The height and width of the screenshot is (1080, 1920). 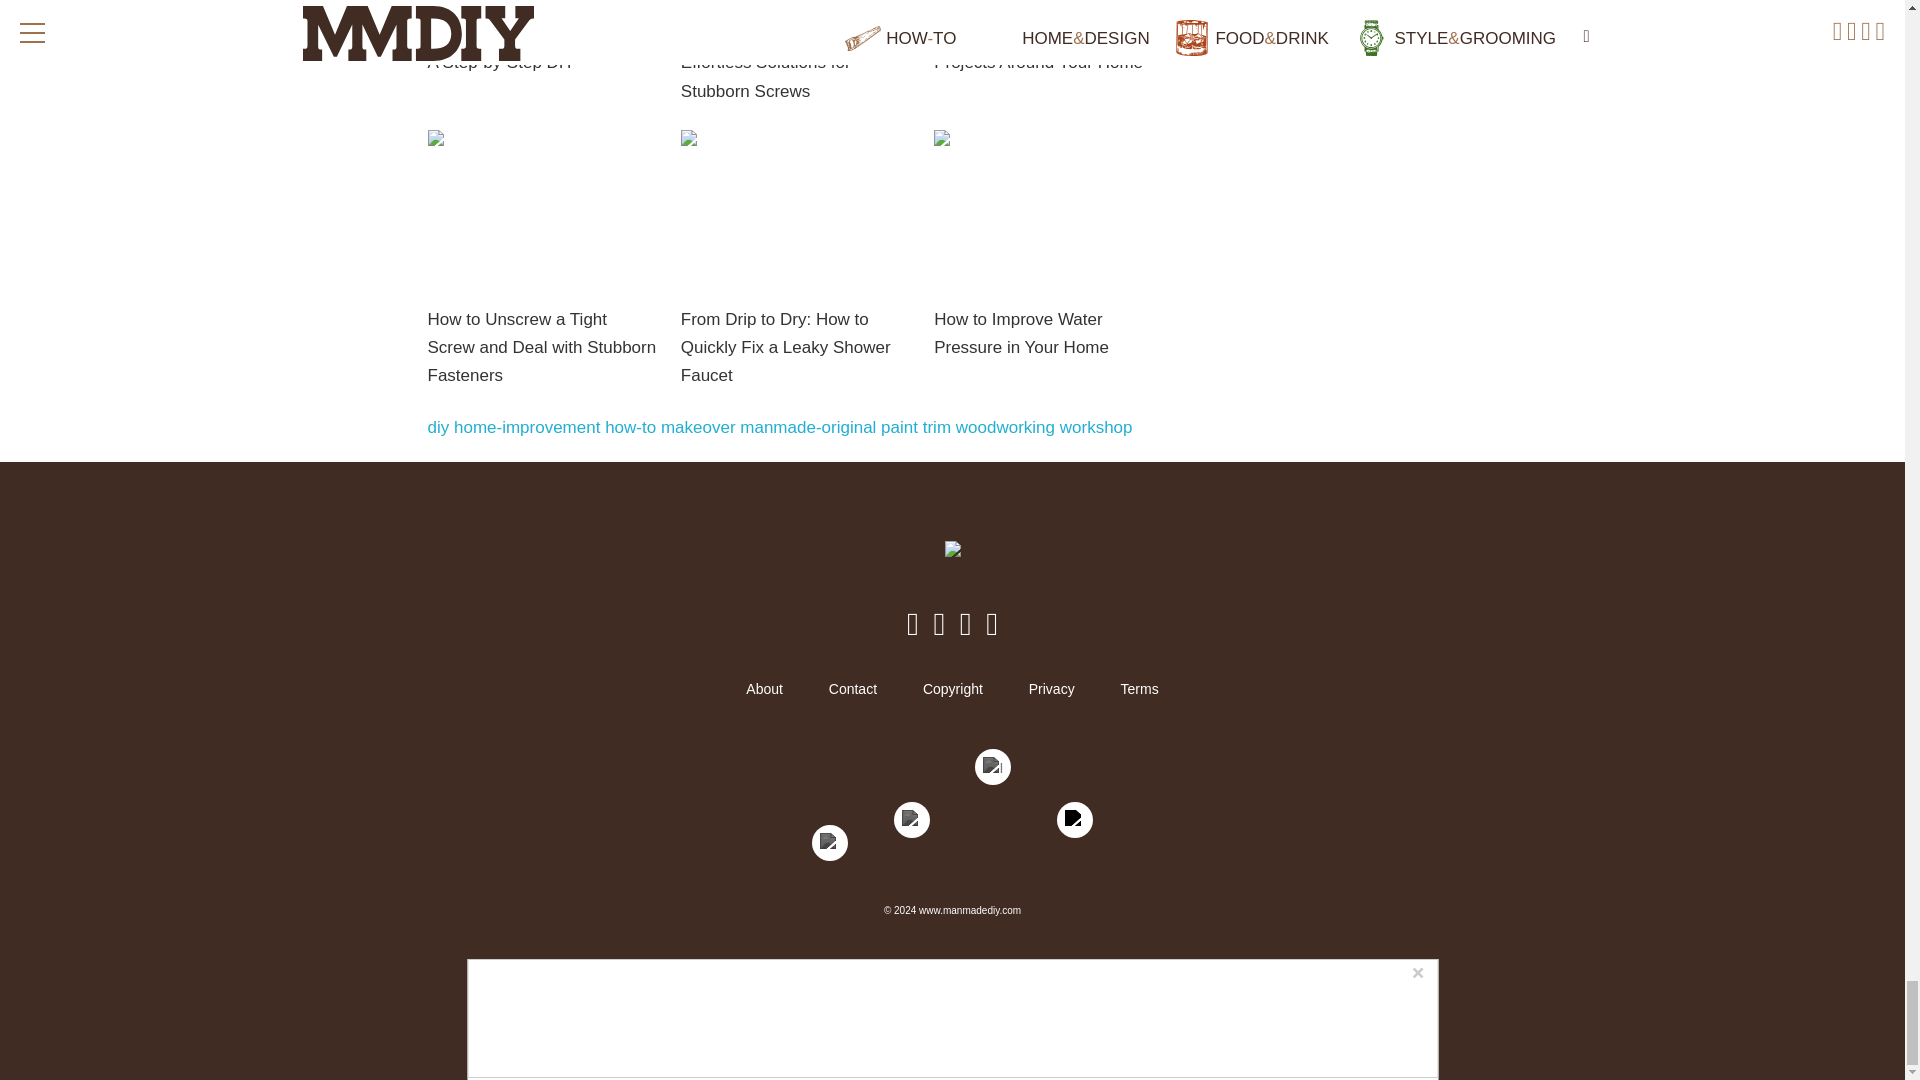 I want to click on Decoist, so click(x=830, y=847).